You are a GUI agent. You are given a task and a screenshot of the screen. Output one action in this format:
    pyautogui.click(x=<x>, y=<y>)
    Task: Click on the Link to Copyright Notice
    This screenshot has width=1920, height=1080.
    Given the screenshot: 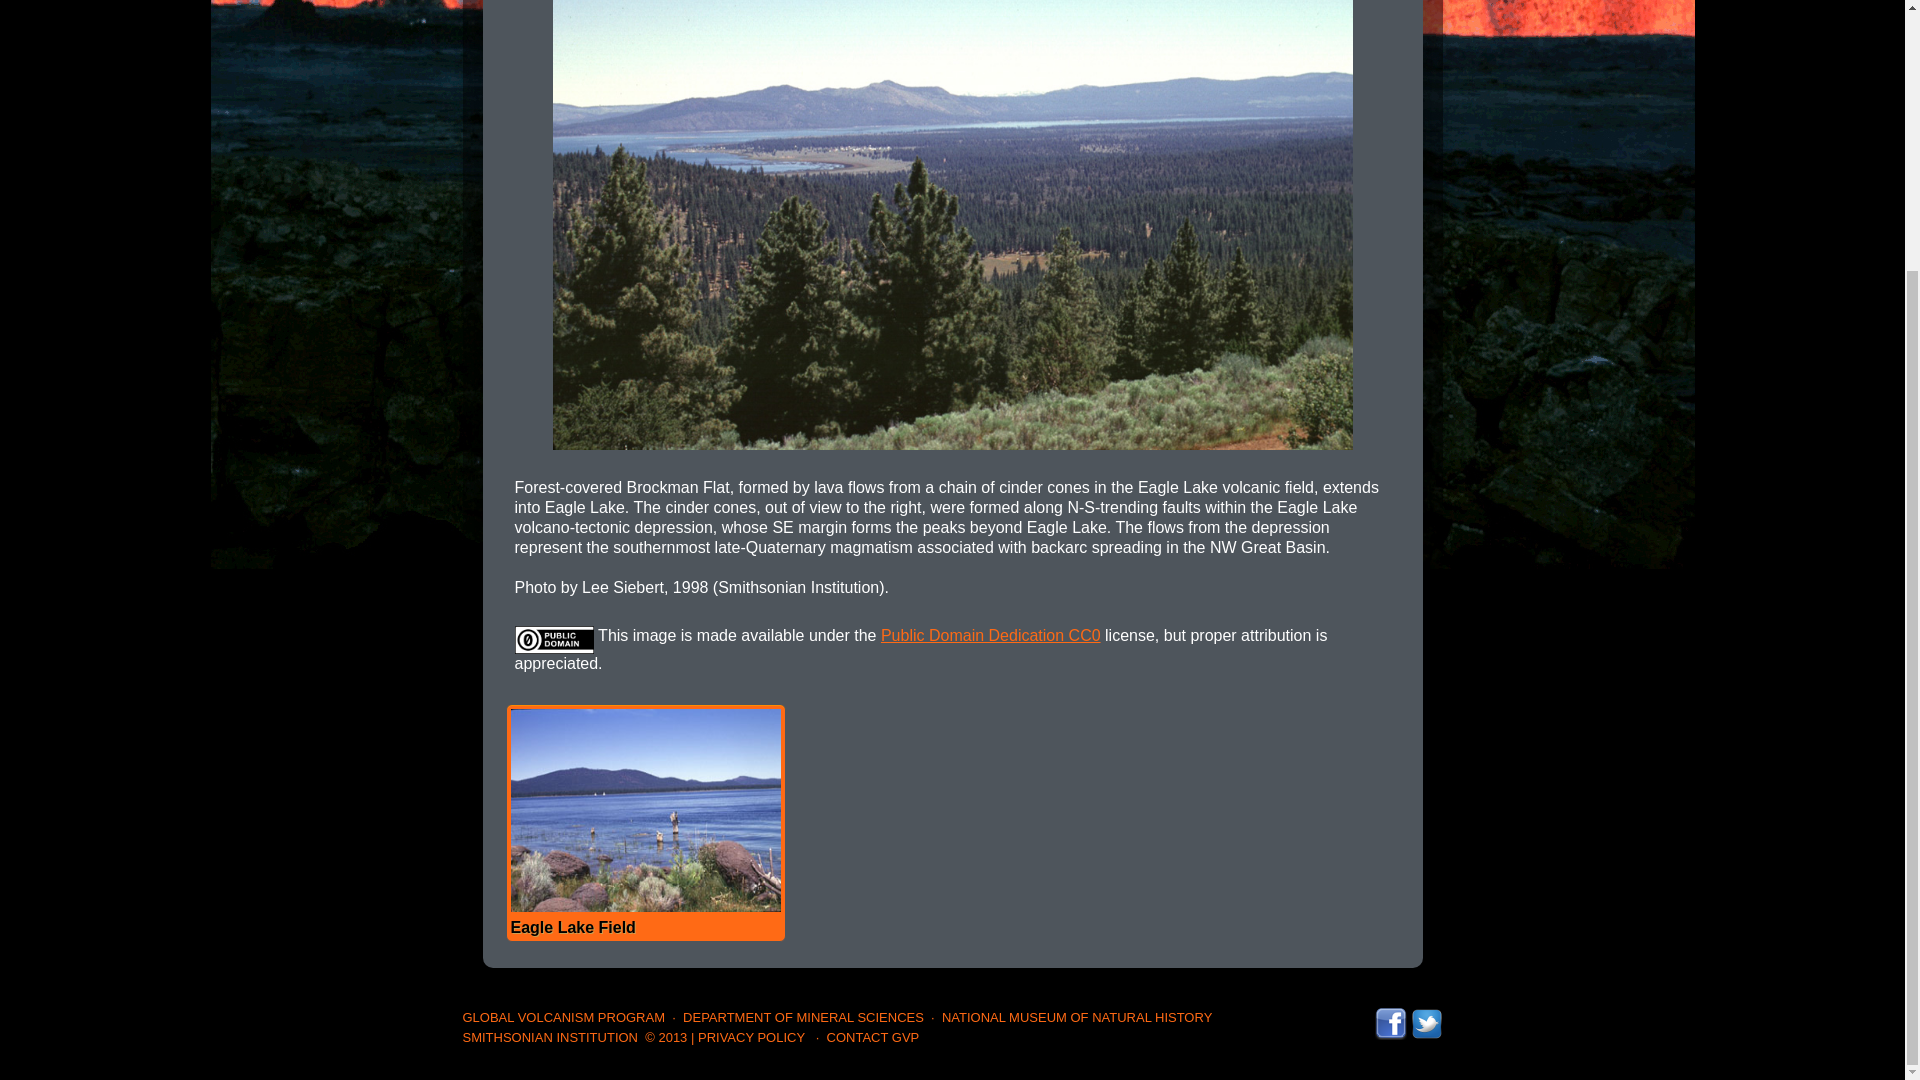 What is the action you would take?
    pyautogui.click(x=666, y=1038)
    